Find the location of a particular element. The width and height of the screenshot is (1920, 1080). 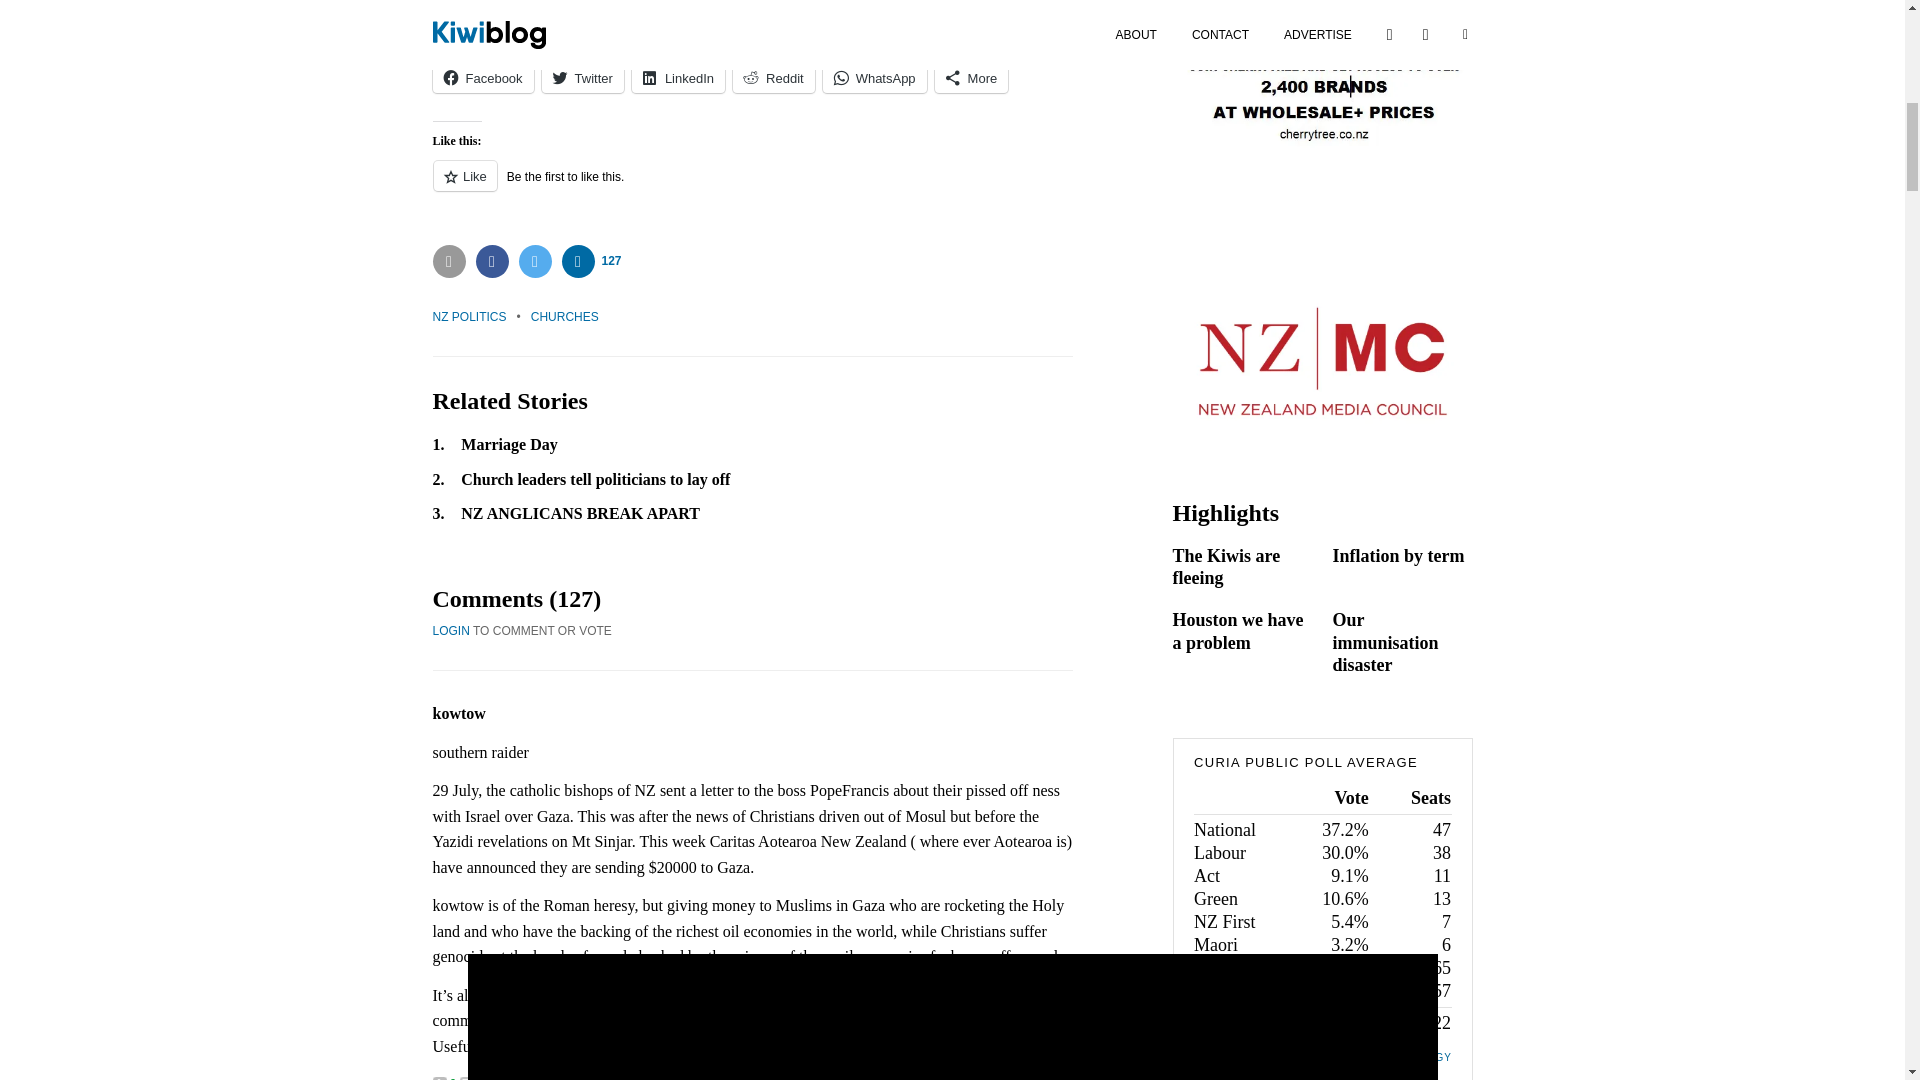

LOGIN is located at coordinates (450, 631).